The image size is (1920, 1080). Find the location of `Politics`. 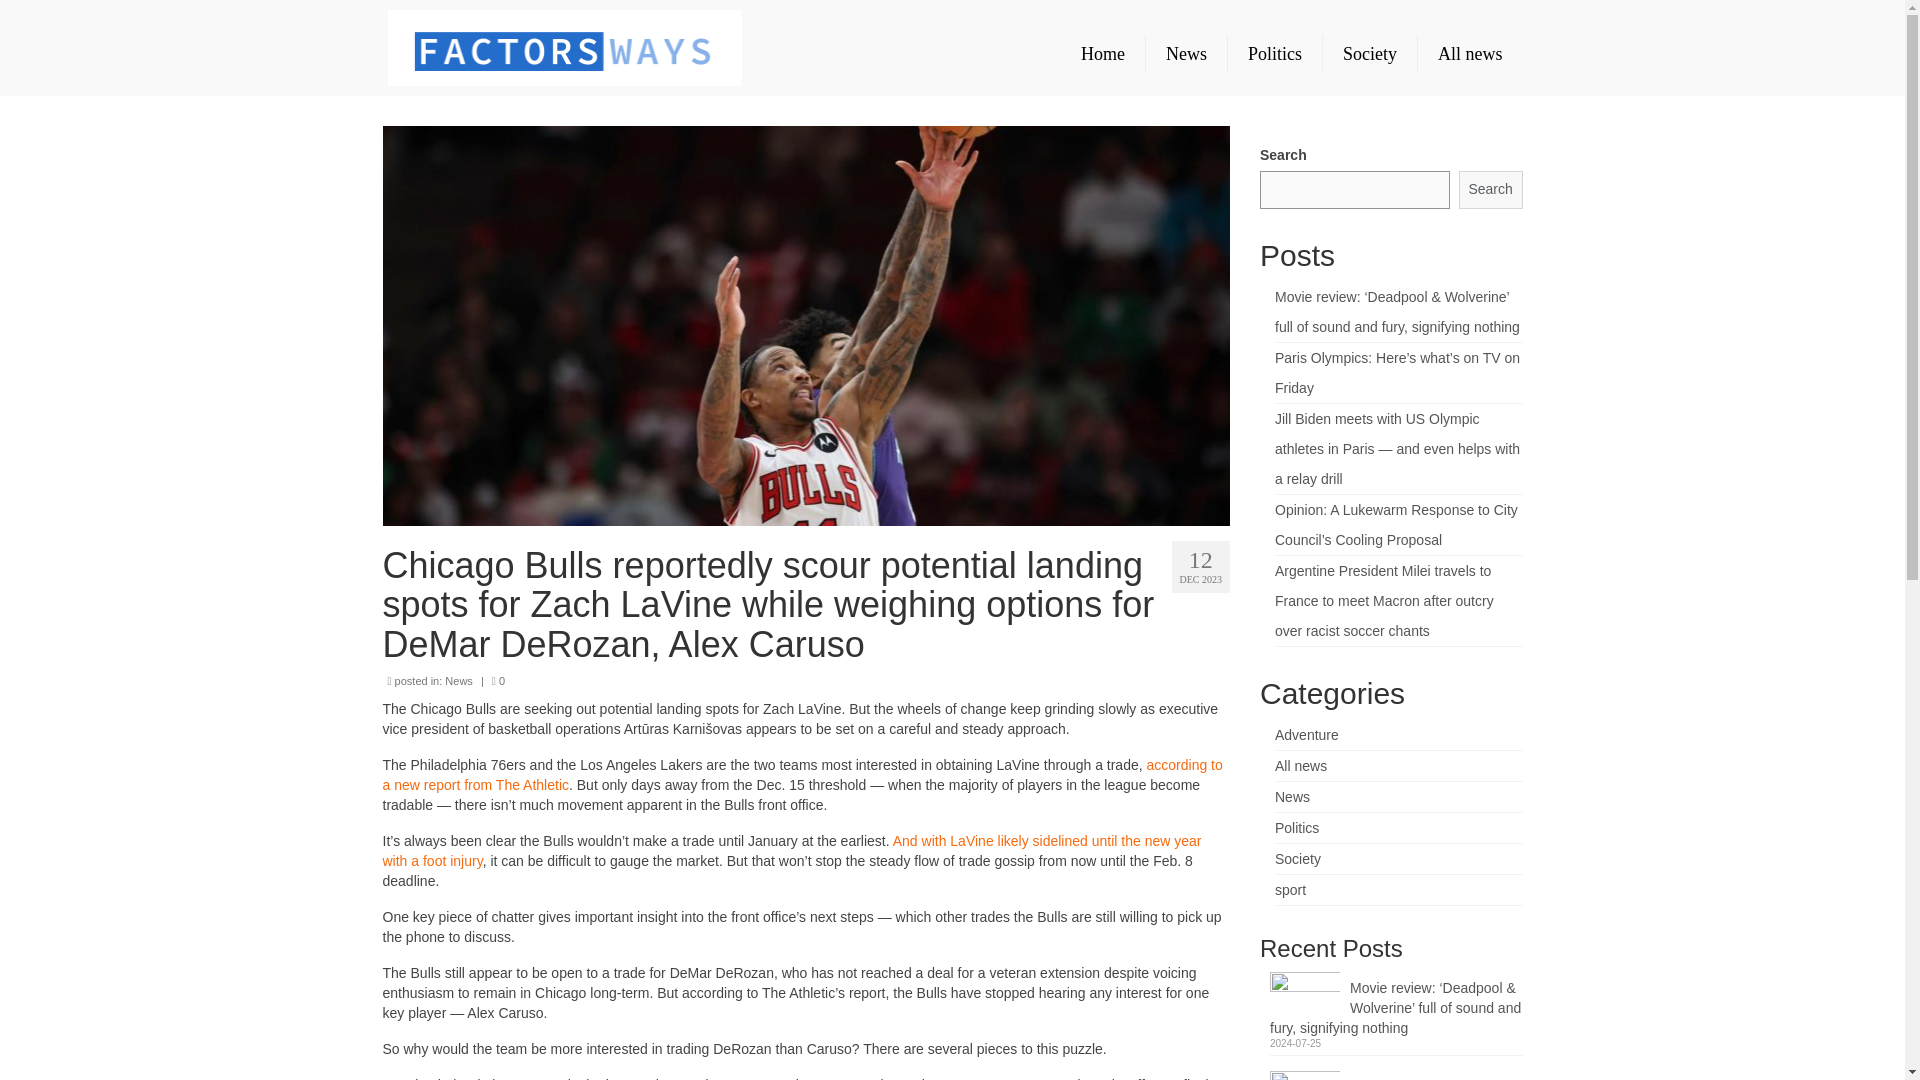

Politics is located at coordinates (1296, 827).